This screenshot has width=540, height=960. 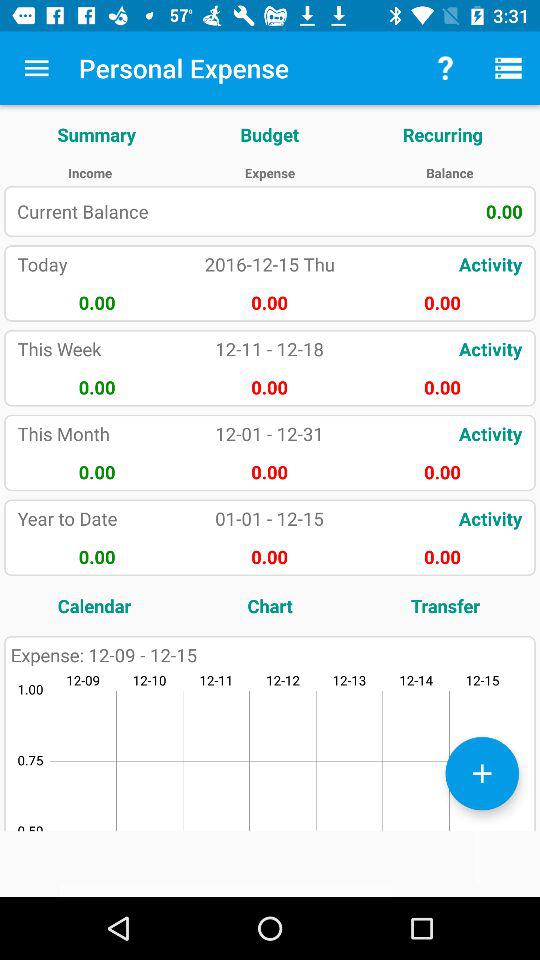 What do you see at coordinates (482, 773) in the screenshot?
I see `add expense` at bounding box center [482, 773].